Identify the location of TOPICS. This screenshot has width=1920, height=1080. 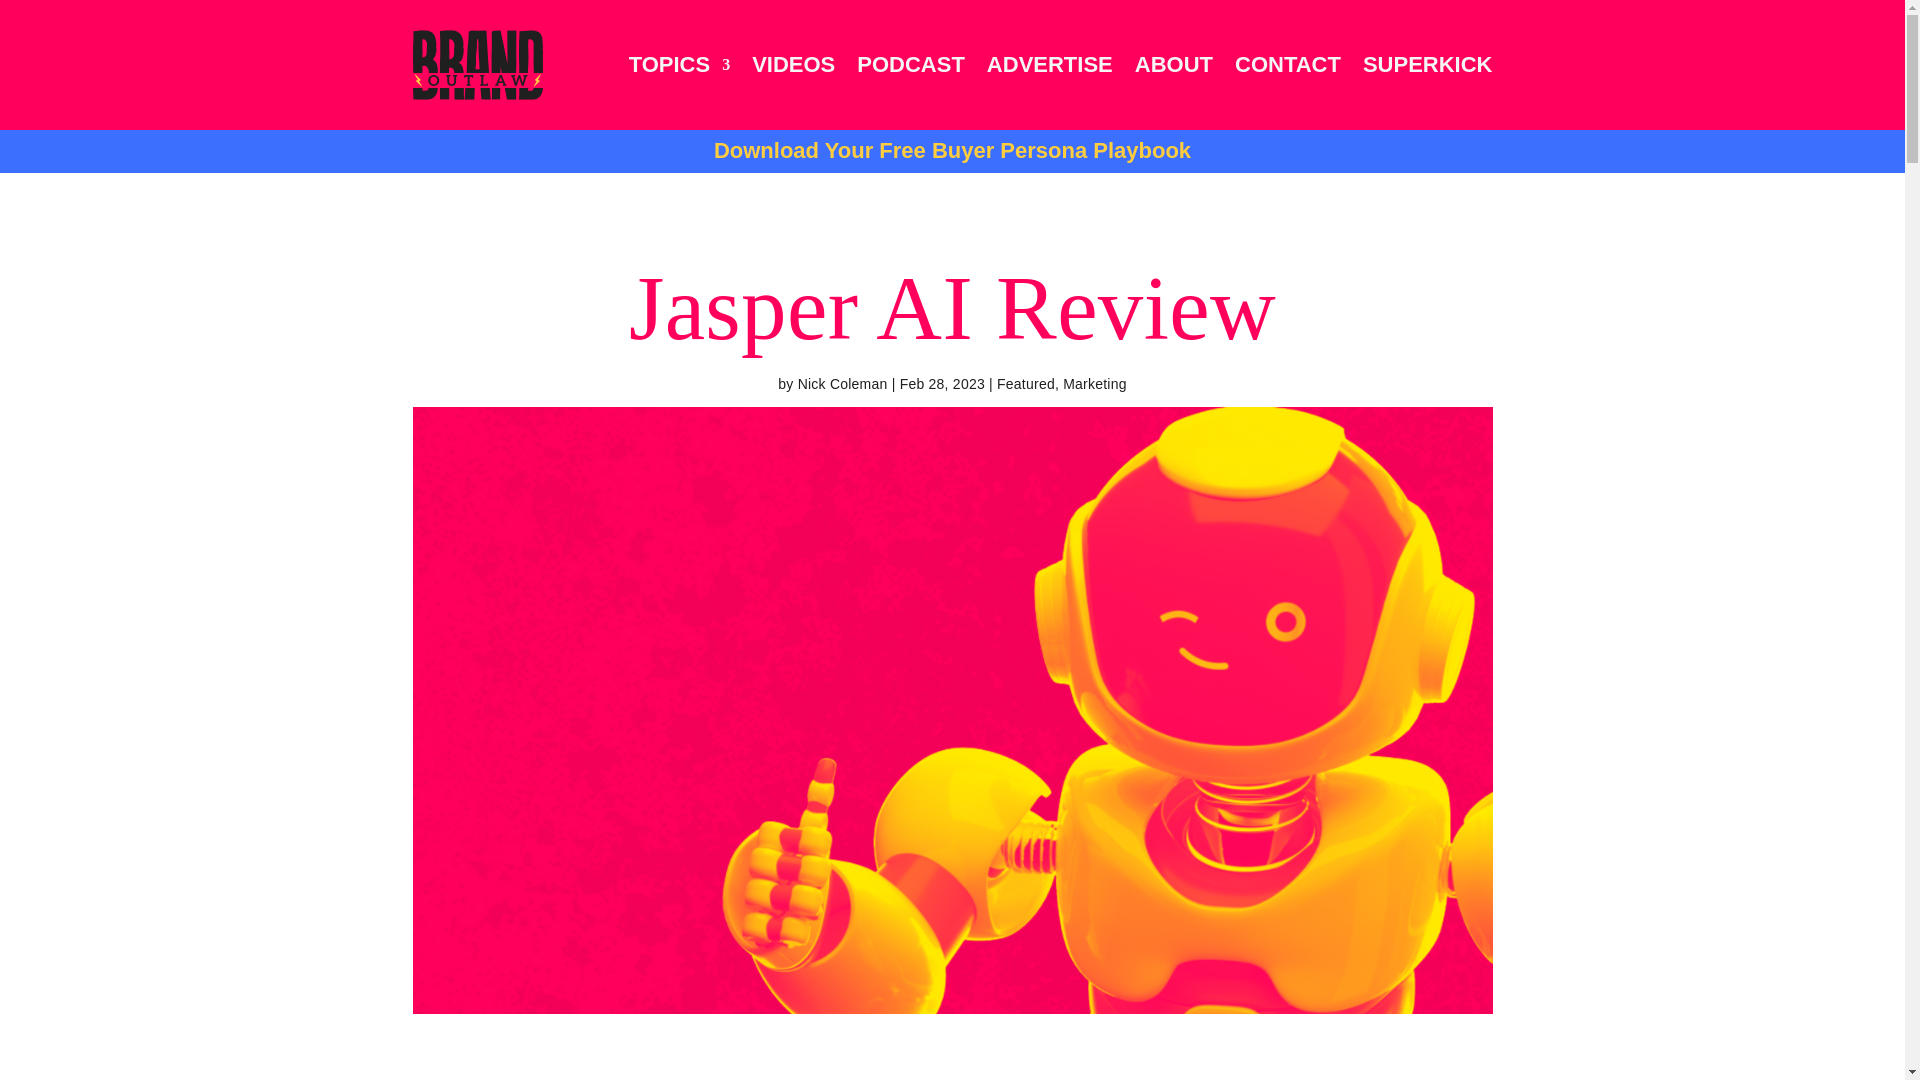
(680, 64).